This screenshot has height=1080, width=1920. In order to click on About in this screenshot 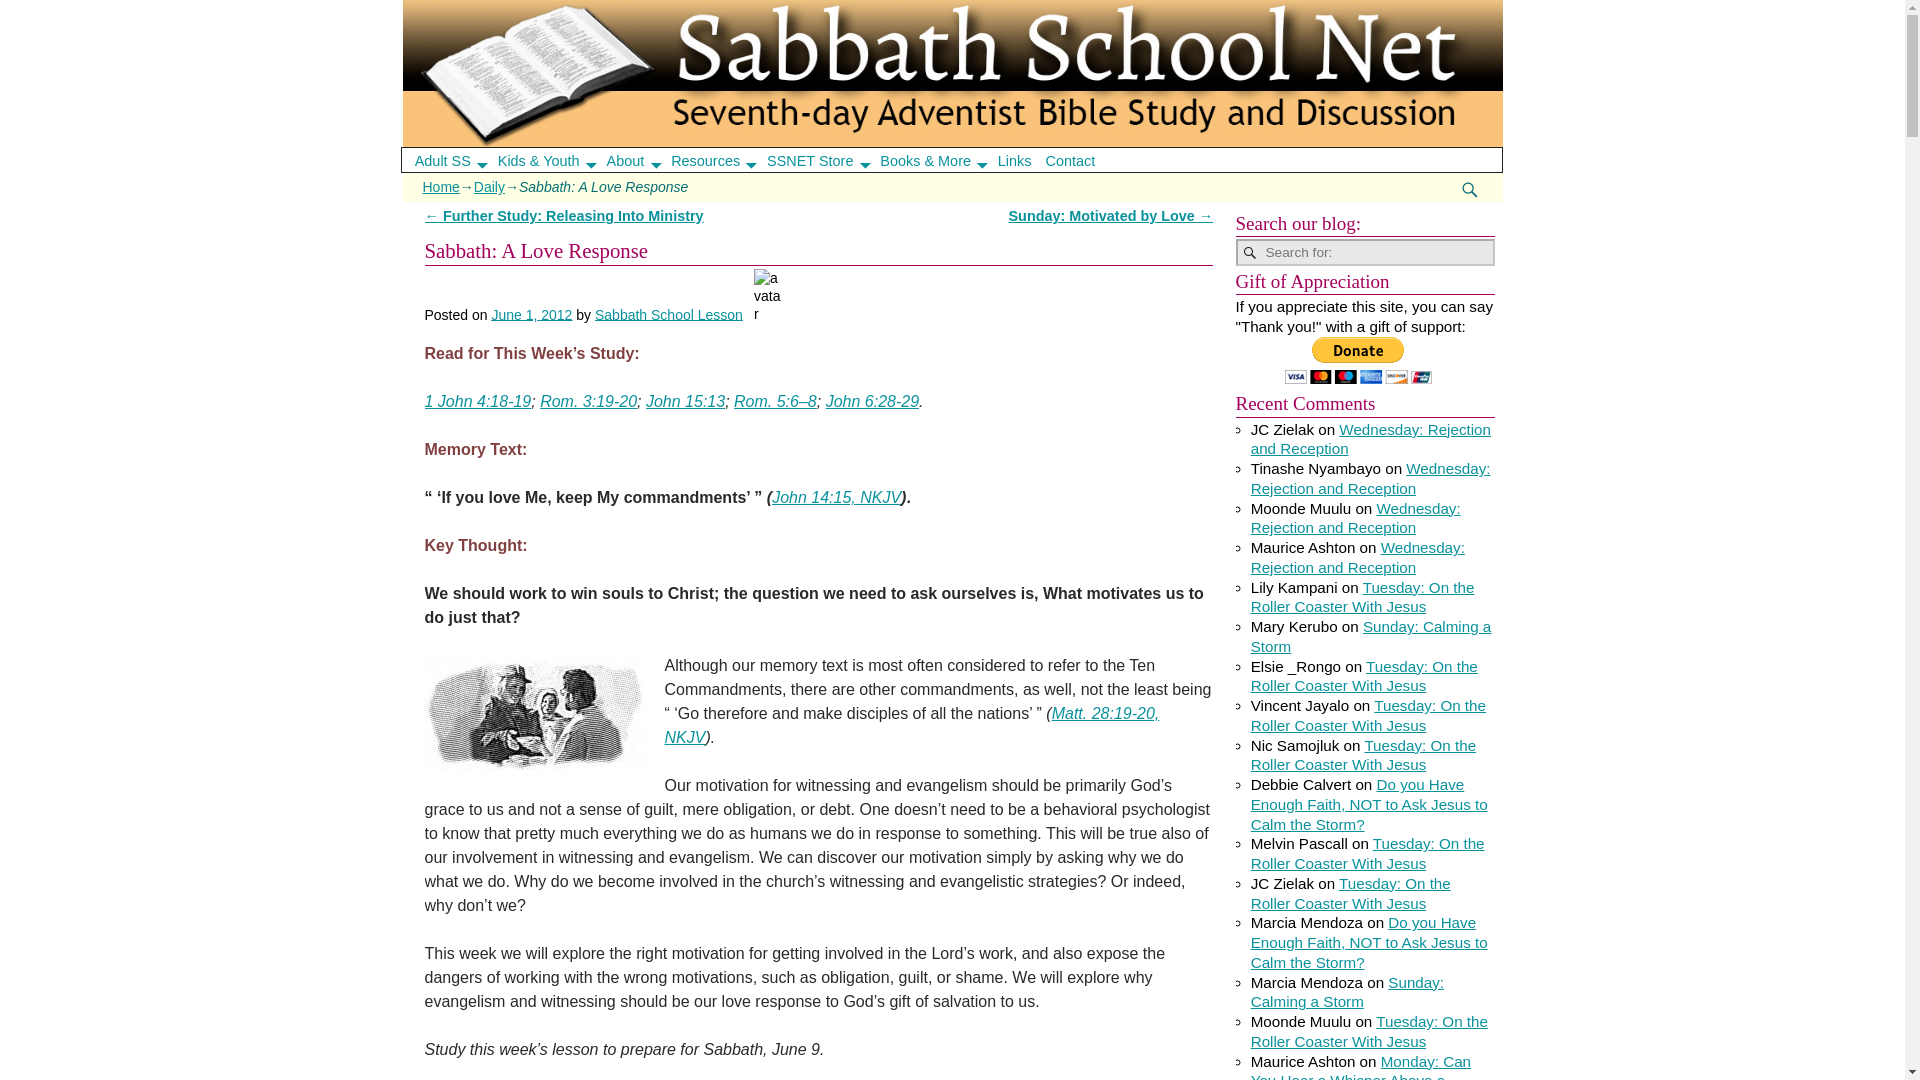, I will do `click(640, 160)`.